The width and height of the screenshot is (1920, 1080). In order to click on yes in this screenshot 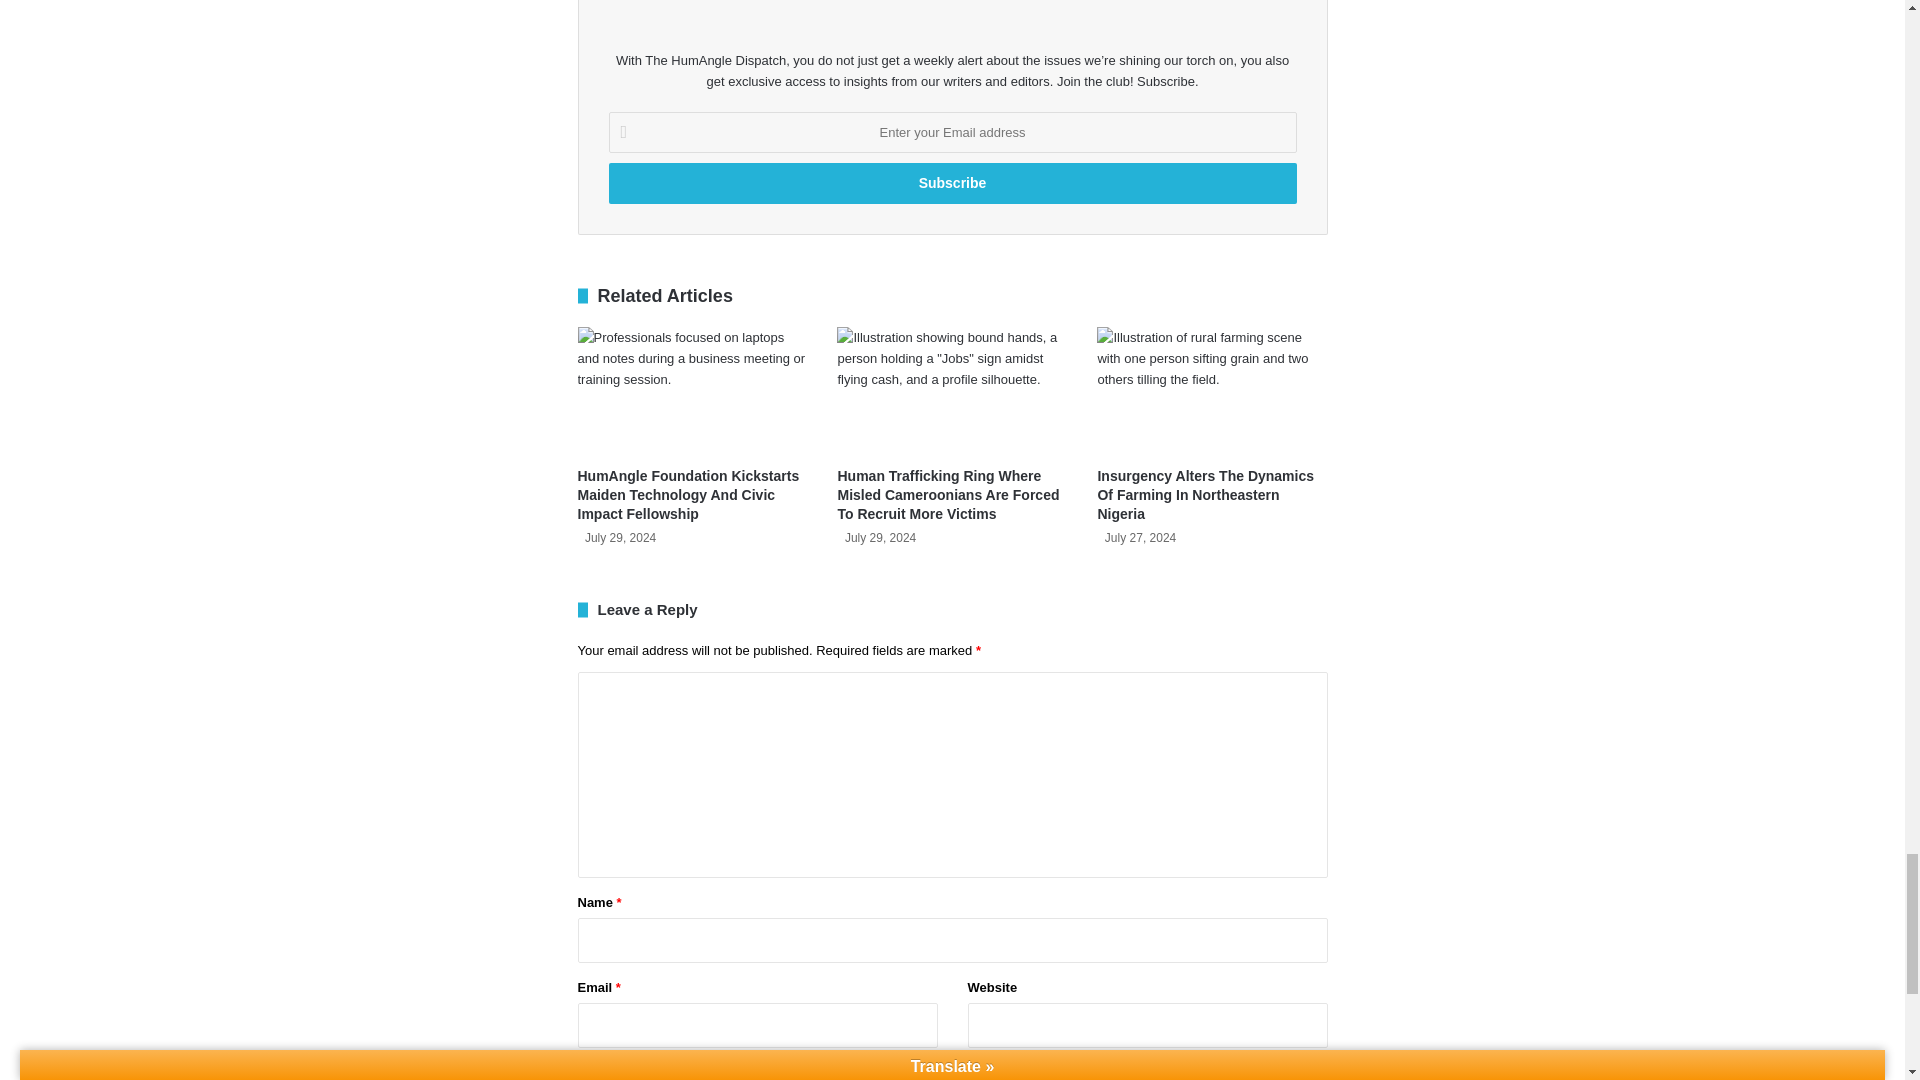, I will do `click(584, 1070)`.